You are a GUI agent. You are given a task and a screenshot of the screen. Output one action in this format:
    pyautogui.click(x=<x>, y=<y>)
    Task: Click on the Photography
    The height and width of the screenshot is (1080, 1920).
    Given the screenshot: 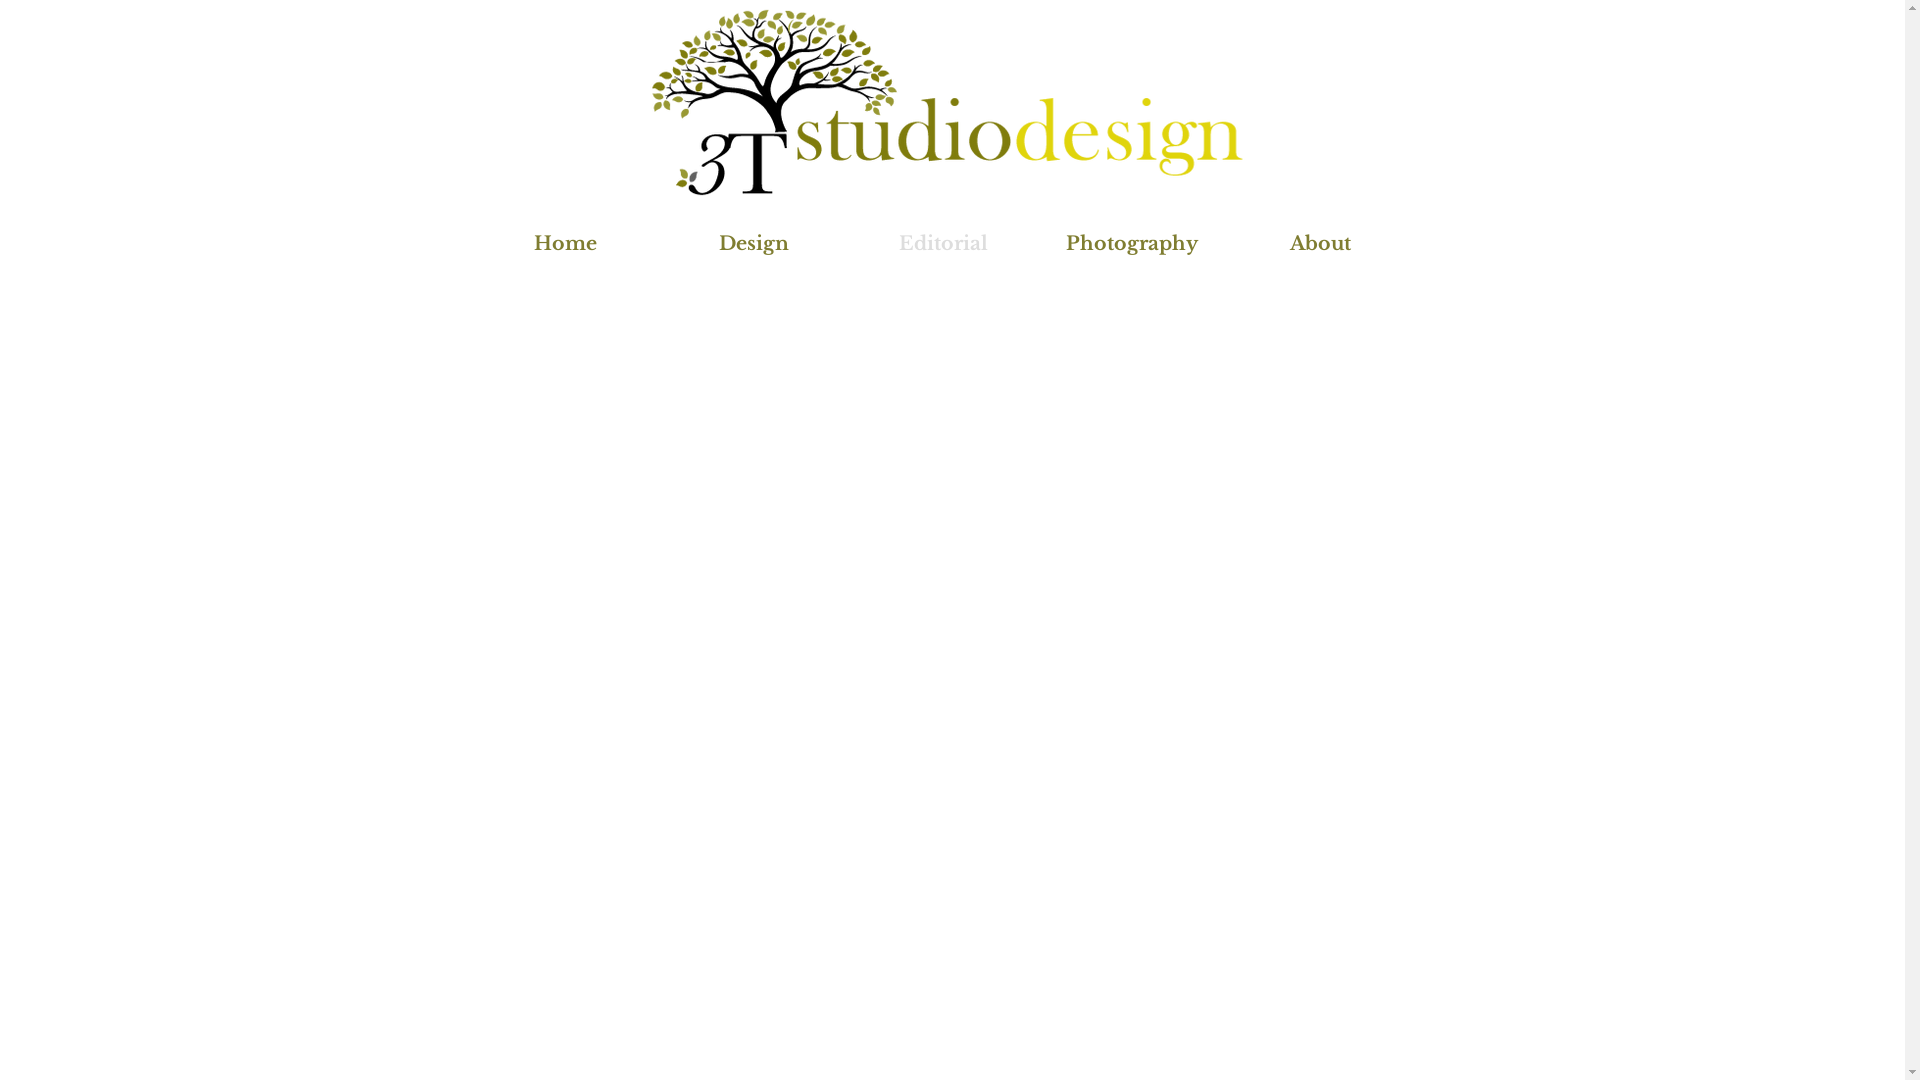 What is the action you would take?
    pyautogui.click(x=1132, y=244)
    